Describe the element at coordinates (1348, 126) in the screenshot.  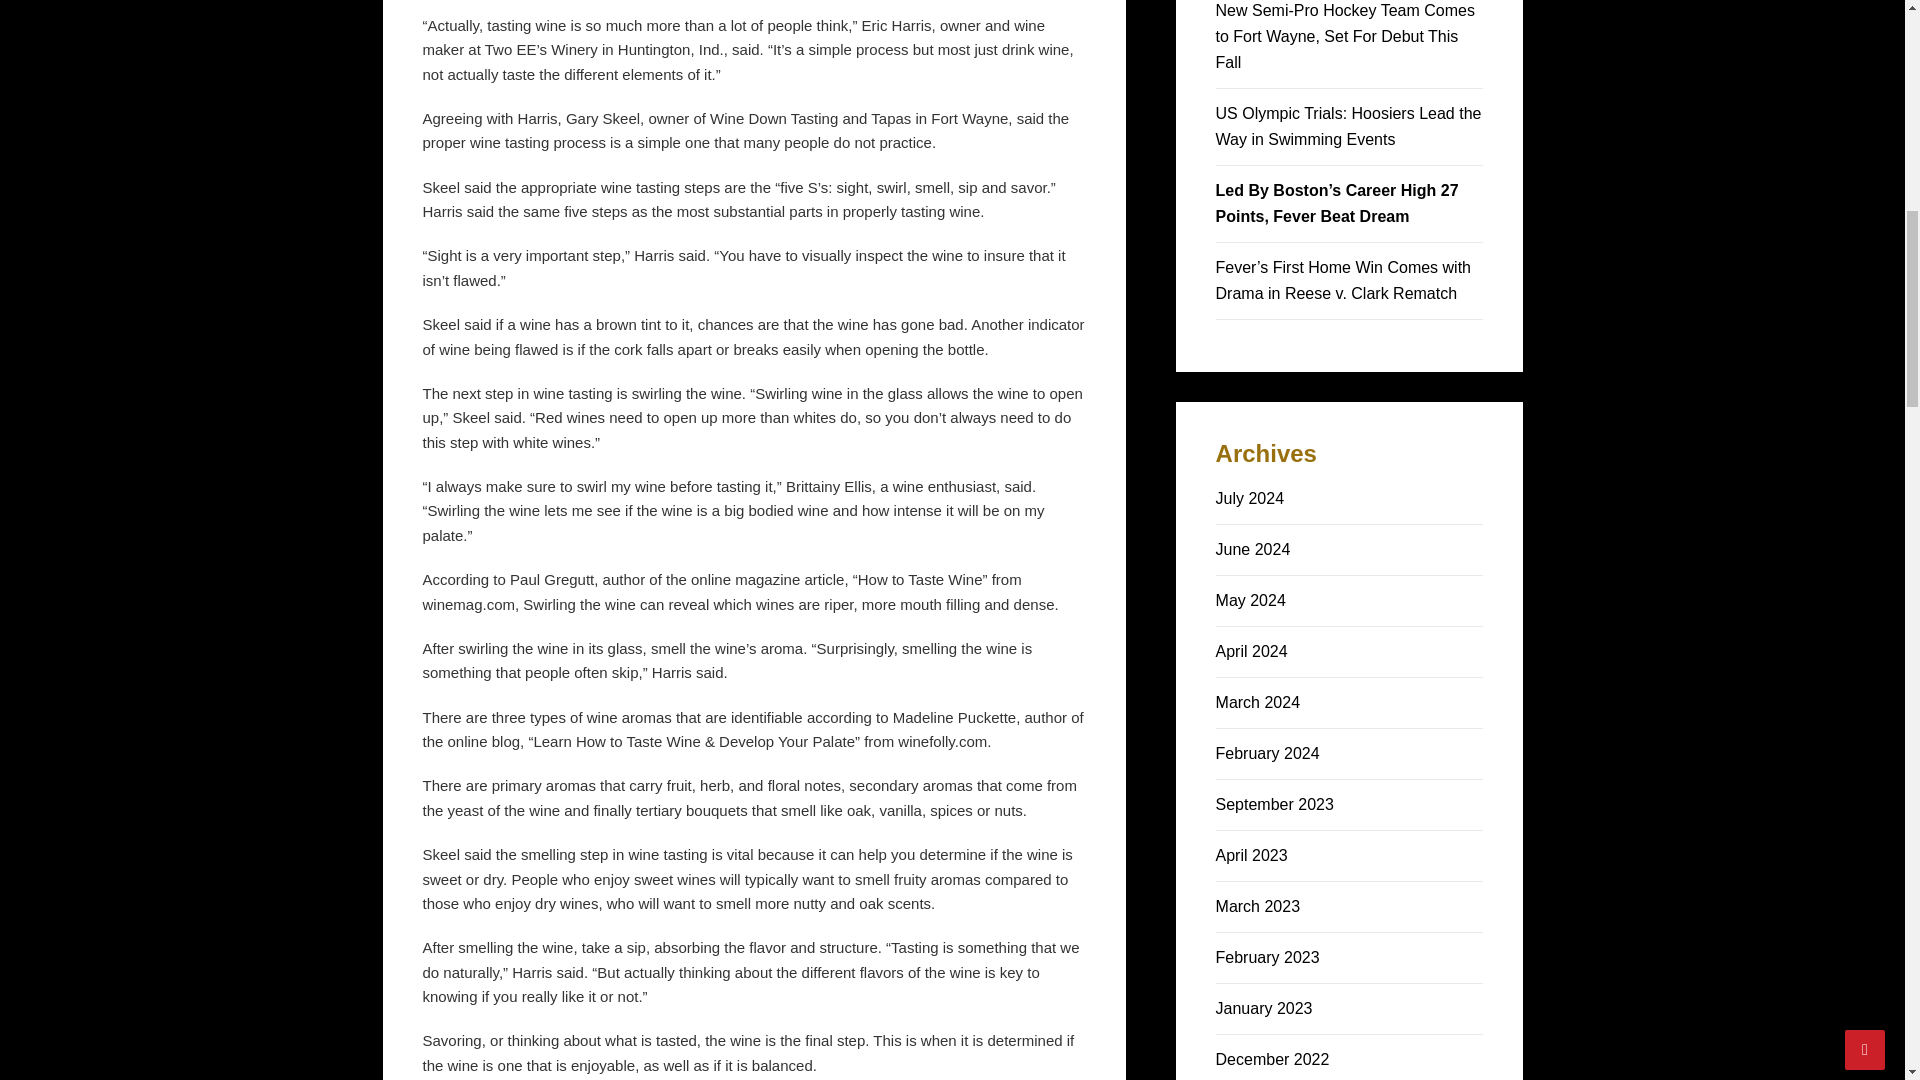
I see `US Olympic Trials: Hoosiers Lead the Way in Swimming Events` at that location.